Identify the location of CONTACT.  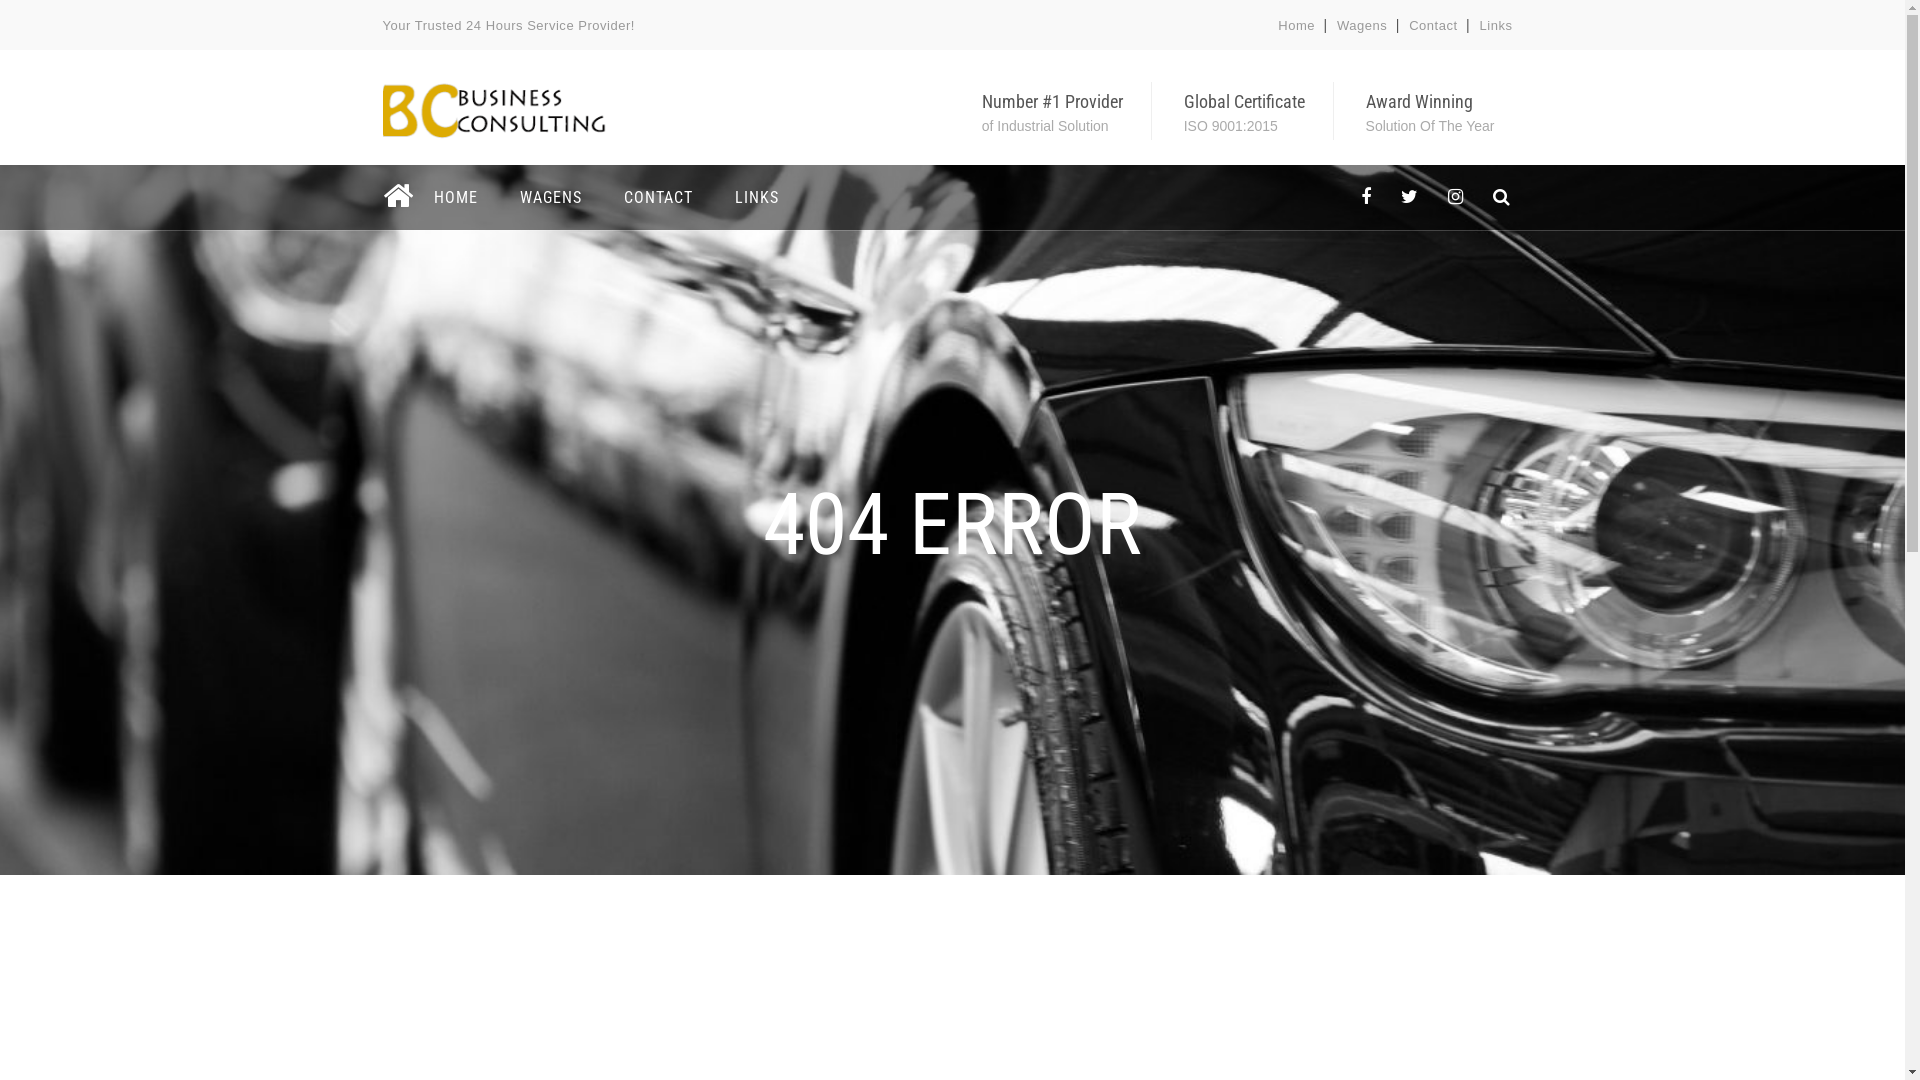
(658, 198).